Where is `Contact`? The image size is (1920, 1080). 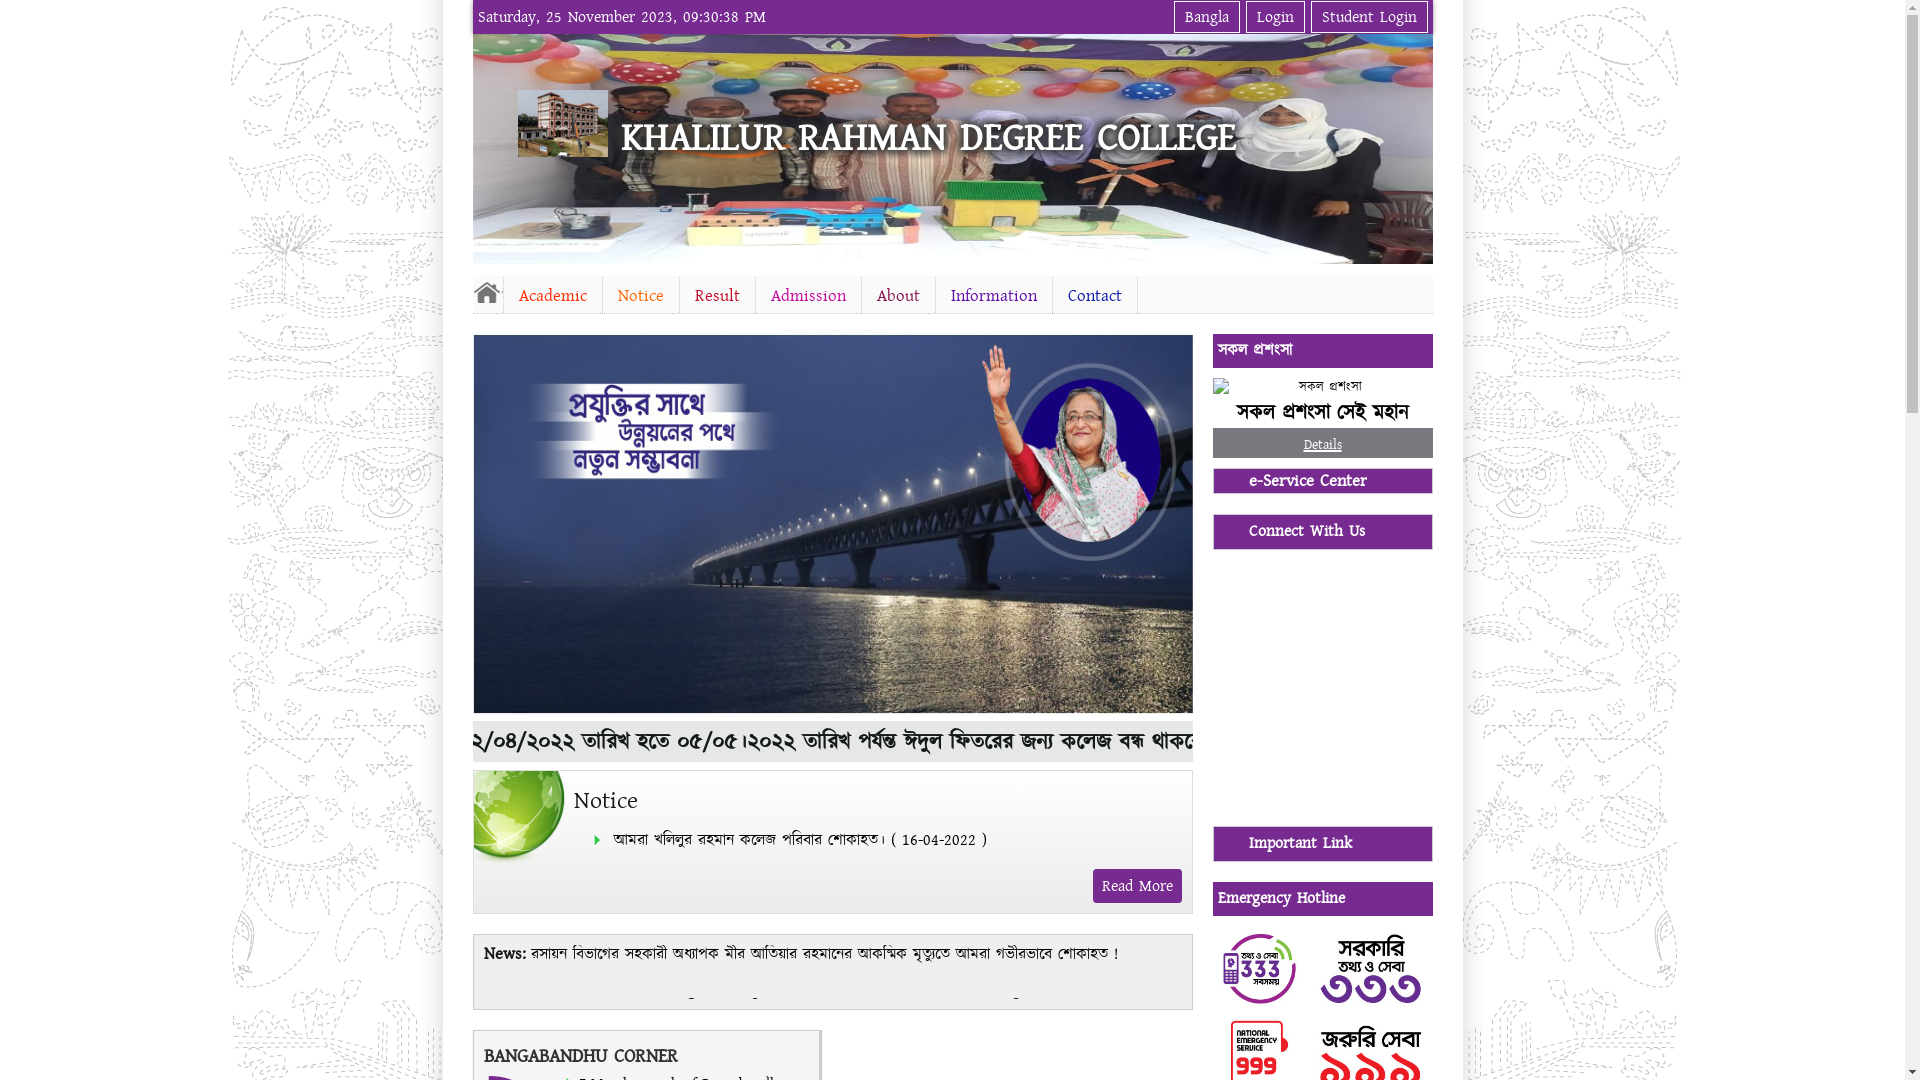
Contact is located at coordinates (1094, 296).